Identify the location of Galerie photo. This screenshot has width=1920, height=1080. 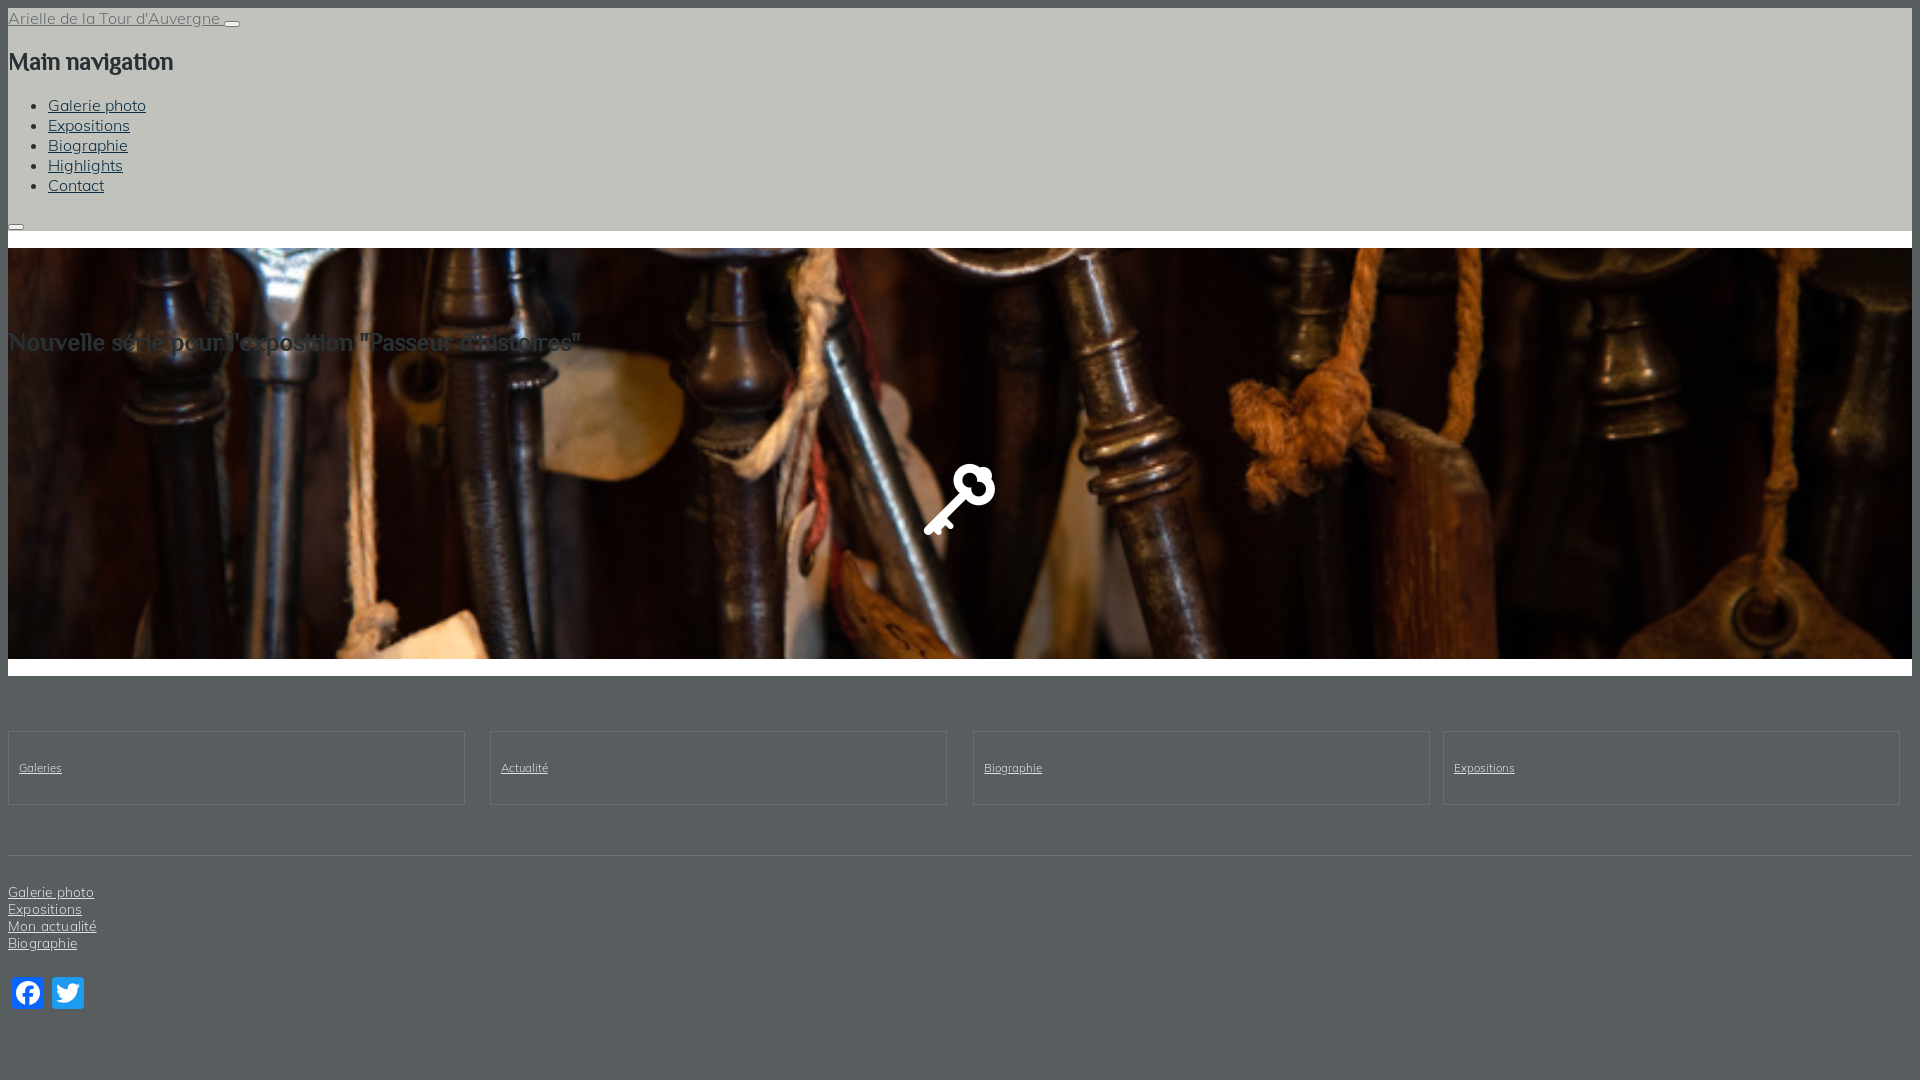
(97, 105).